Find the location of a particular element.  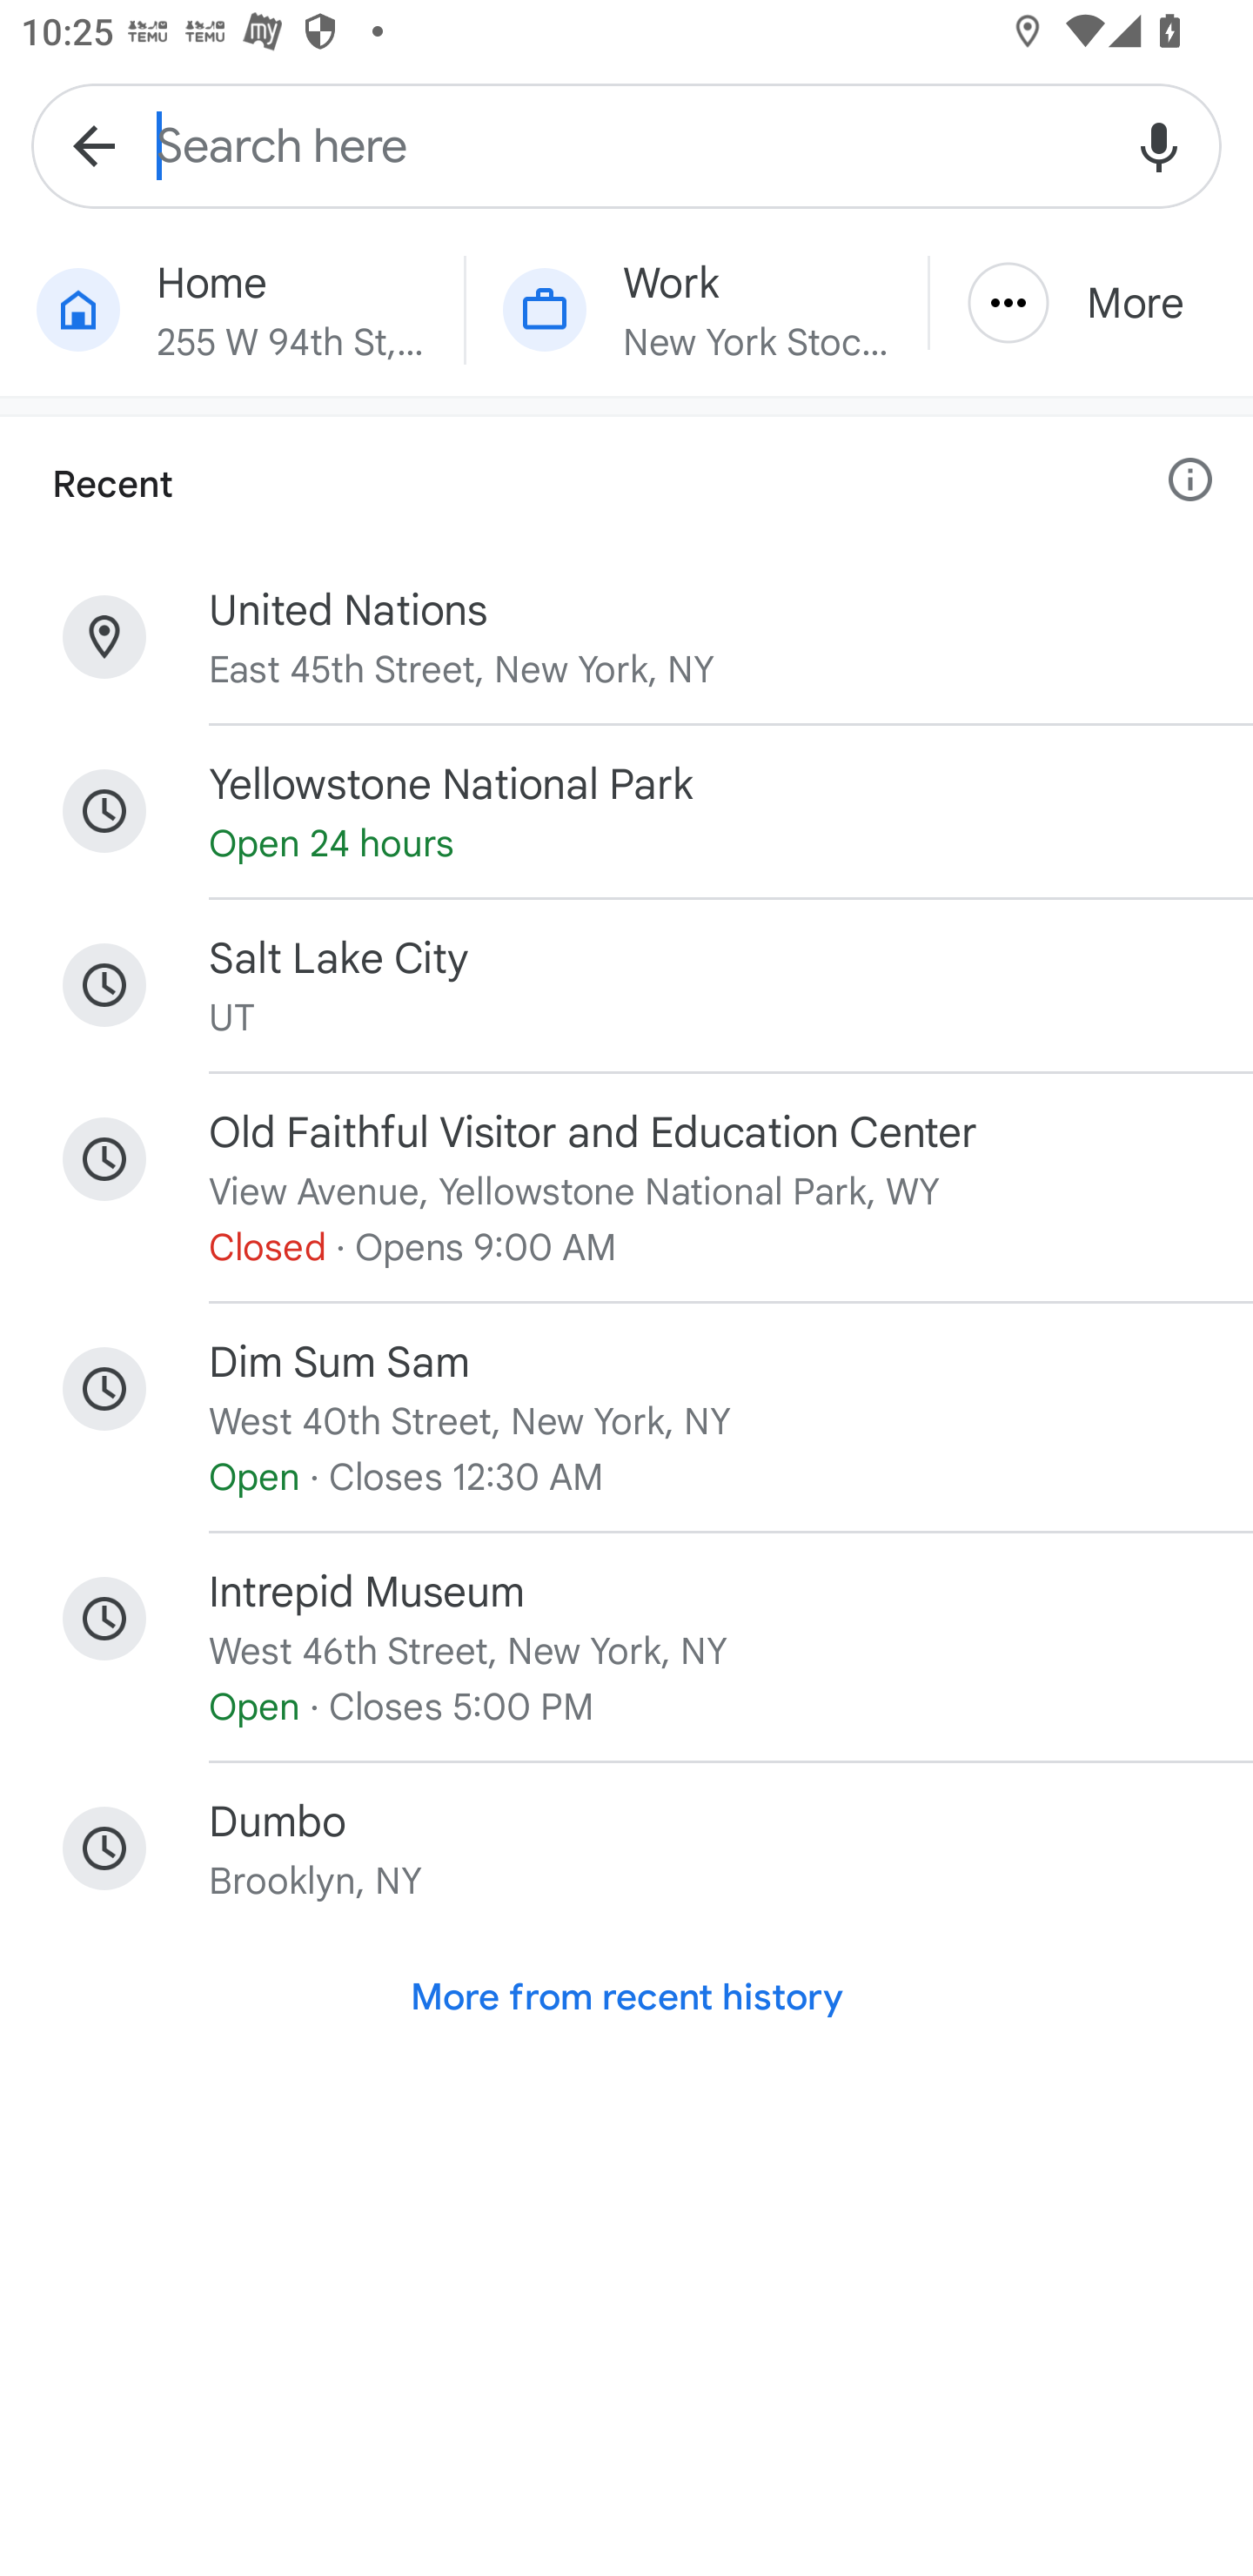

More from recent history is located at coordinates (626, 1997).